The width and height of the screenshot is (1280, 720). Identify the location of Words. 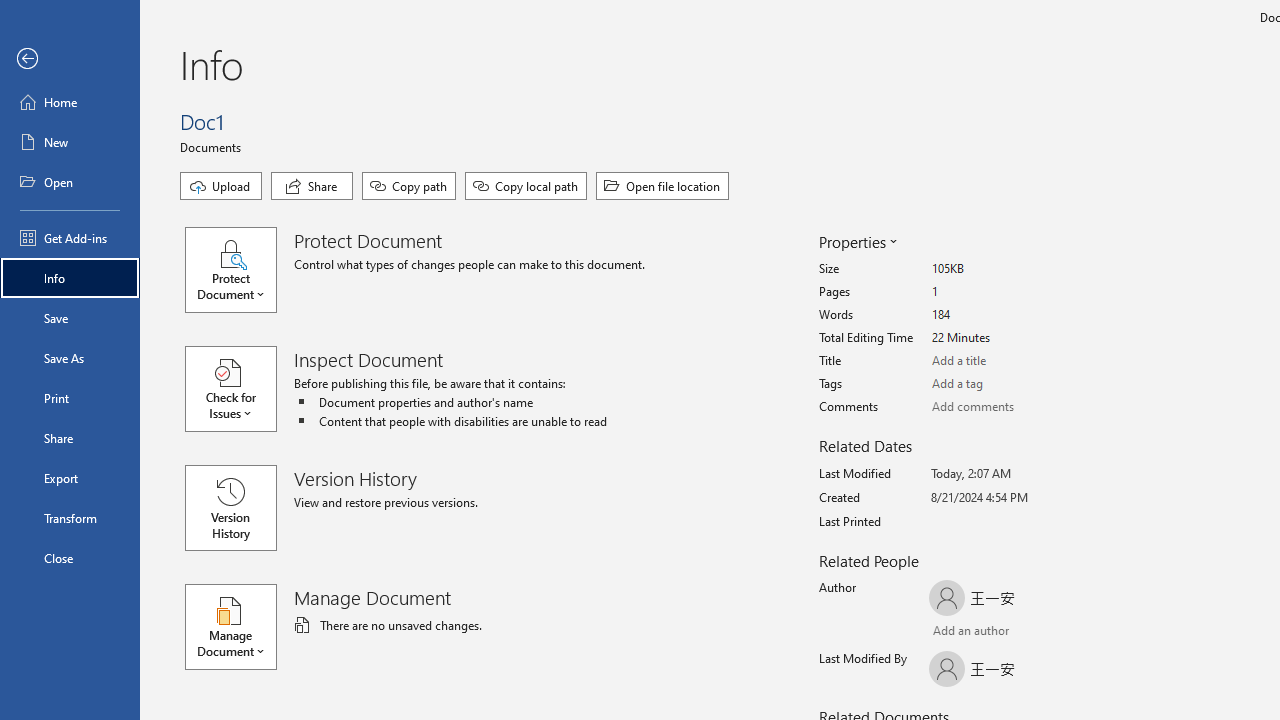
(1006, 315).